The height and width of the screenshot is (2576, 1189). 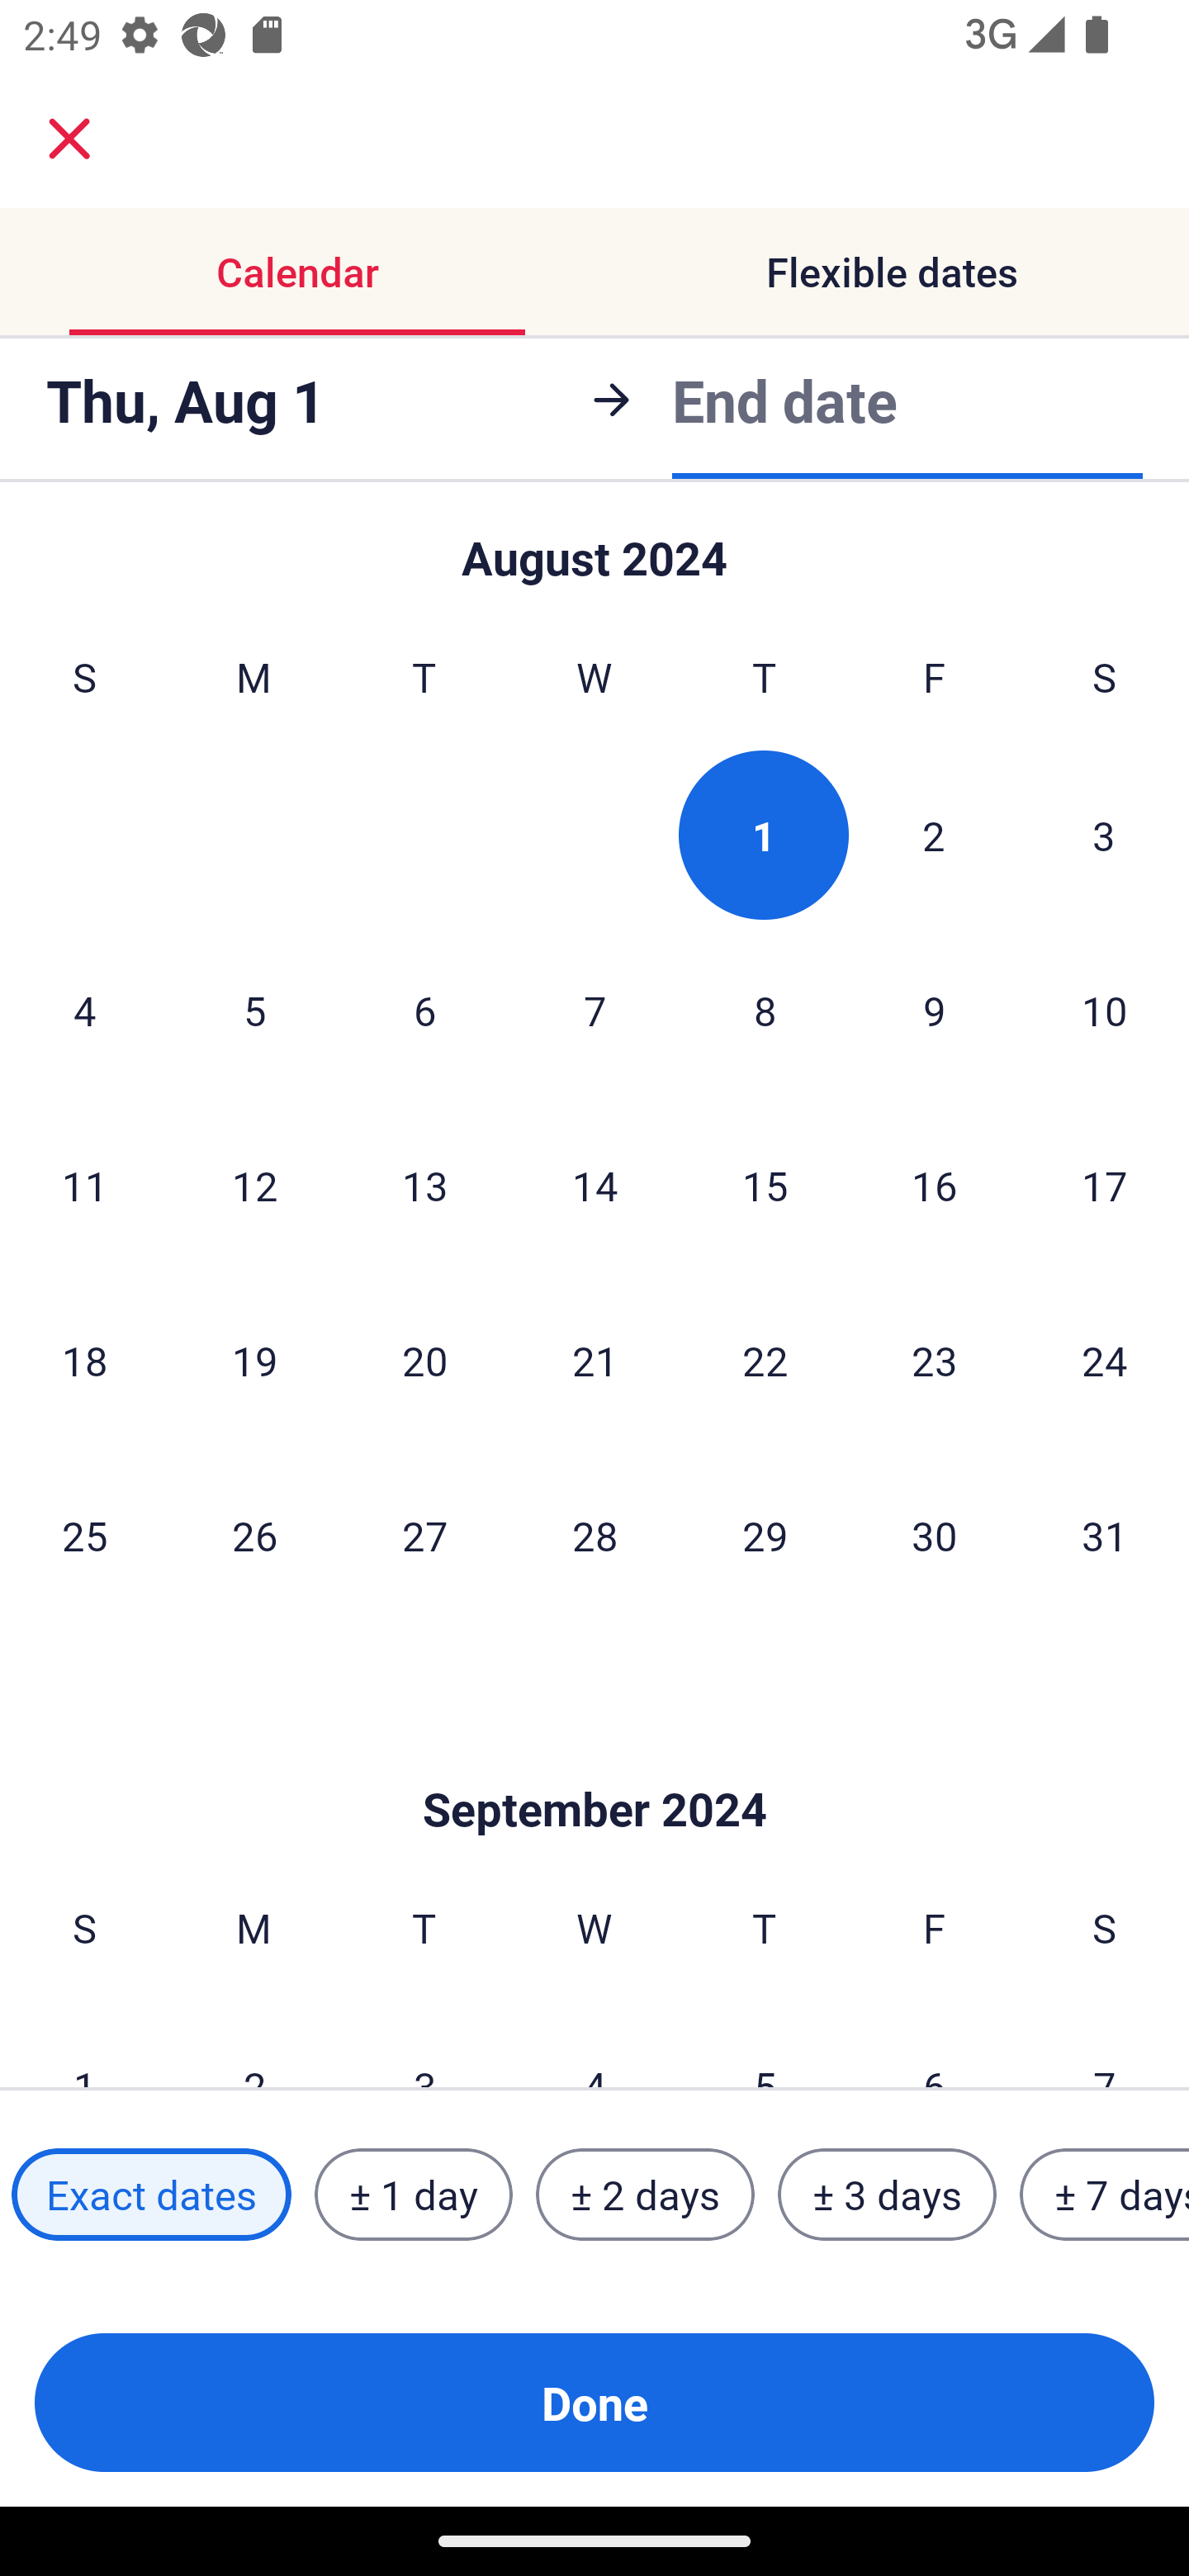 I want to click on 6 Tuesday, August 6, 2024, so click(x=424, y=1010).